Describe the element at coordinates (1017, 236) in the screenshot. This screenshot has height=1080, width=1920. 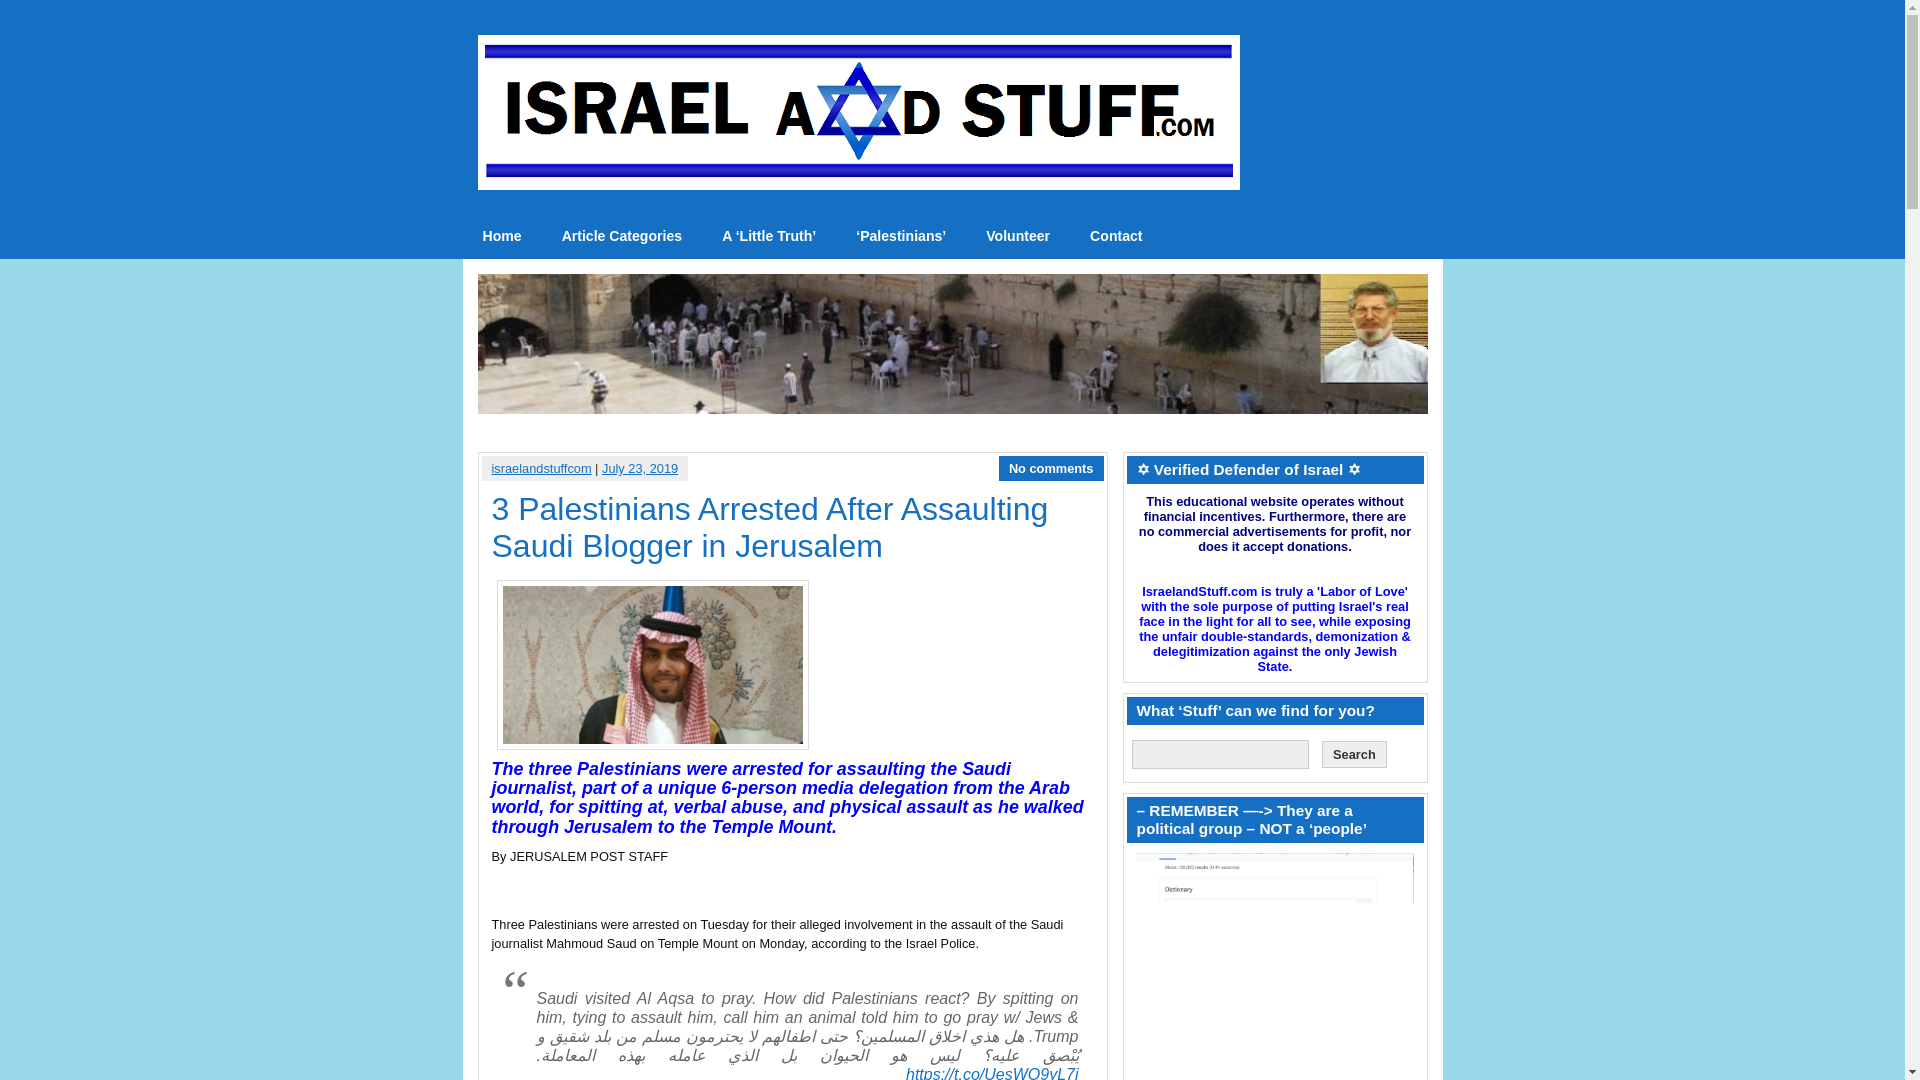
I see `Volunteer` at that location.